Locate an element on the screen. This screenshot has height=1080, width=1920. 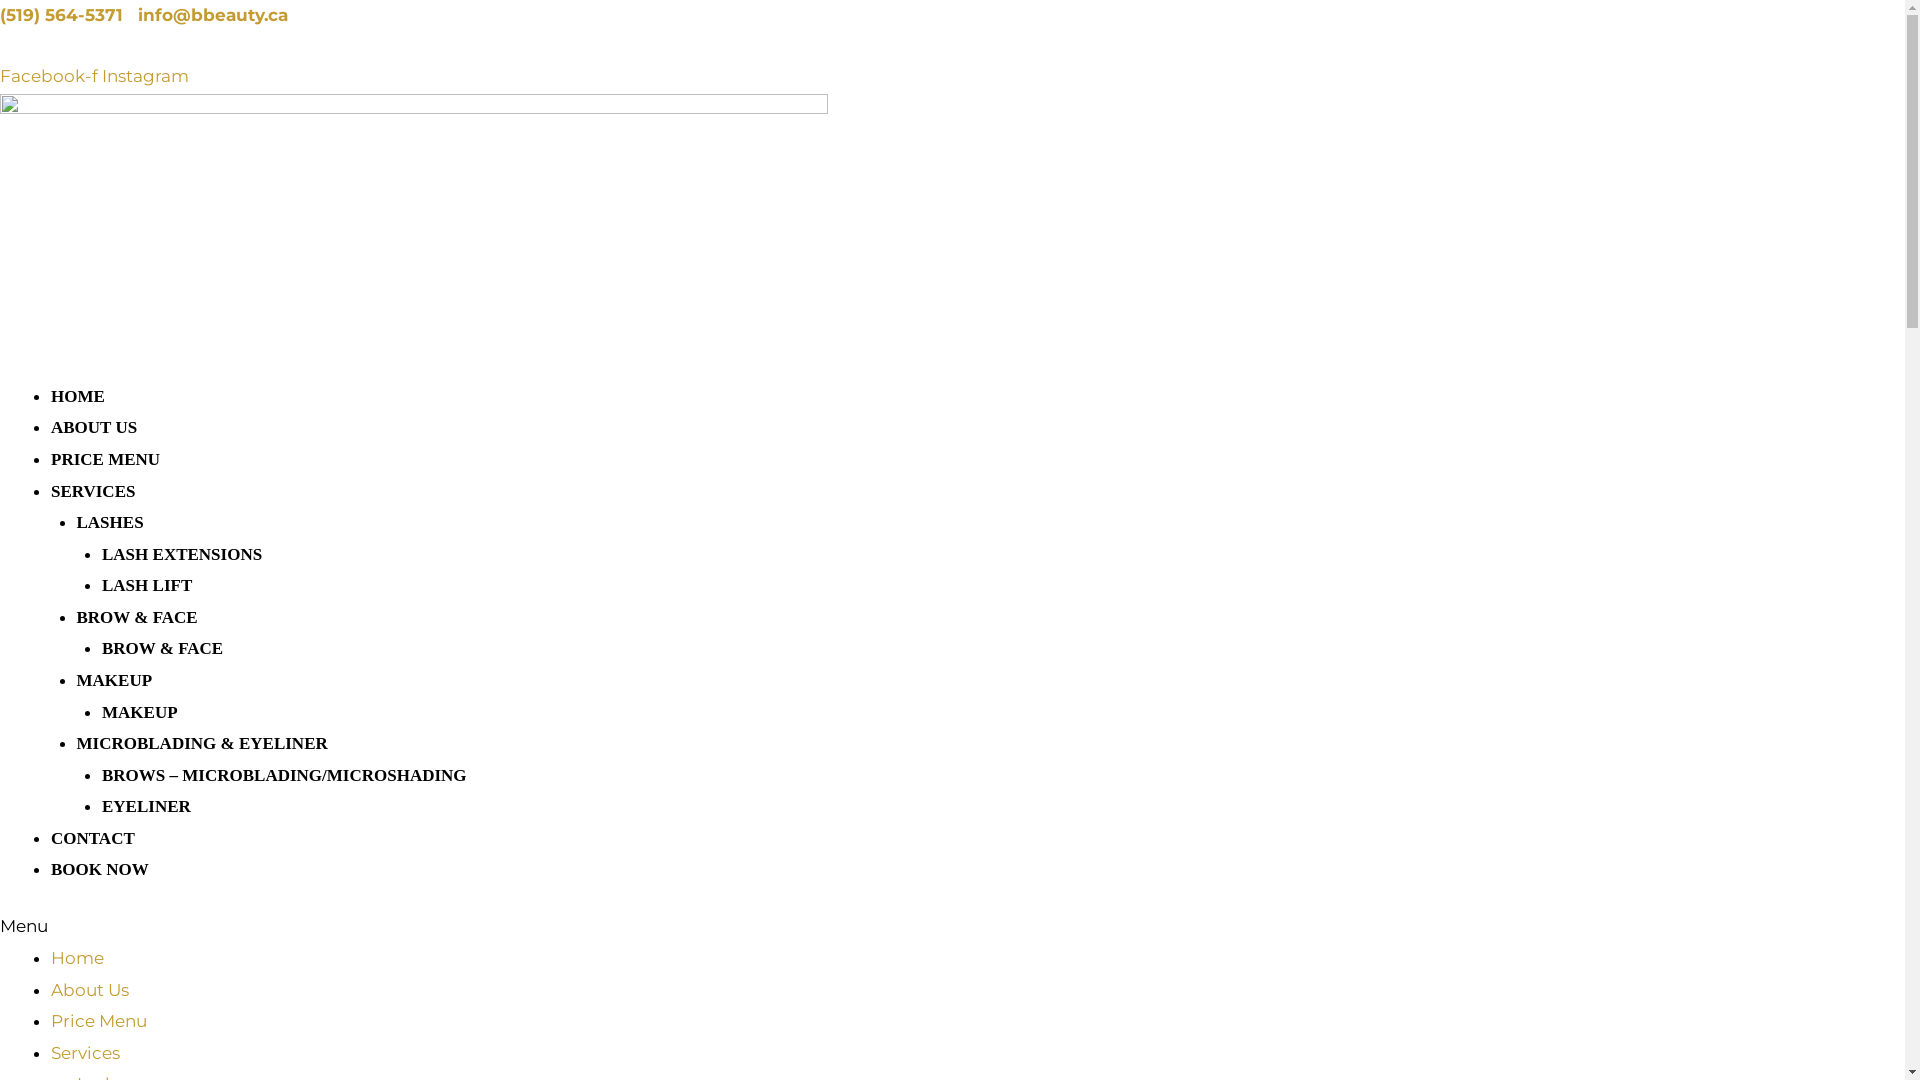
CONTACT is located at coordinates (93, 838).